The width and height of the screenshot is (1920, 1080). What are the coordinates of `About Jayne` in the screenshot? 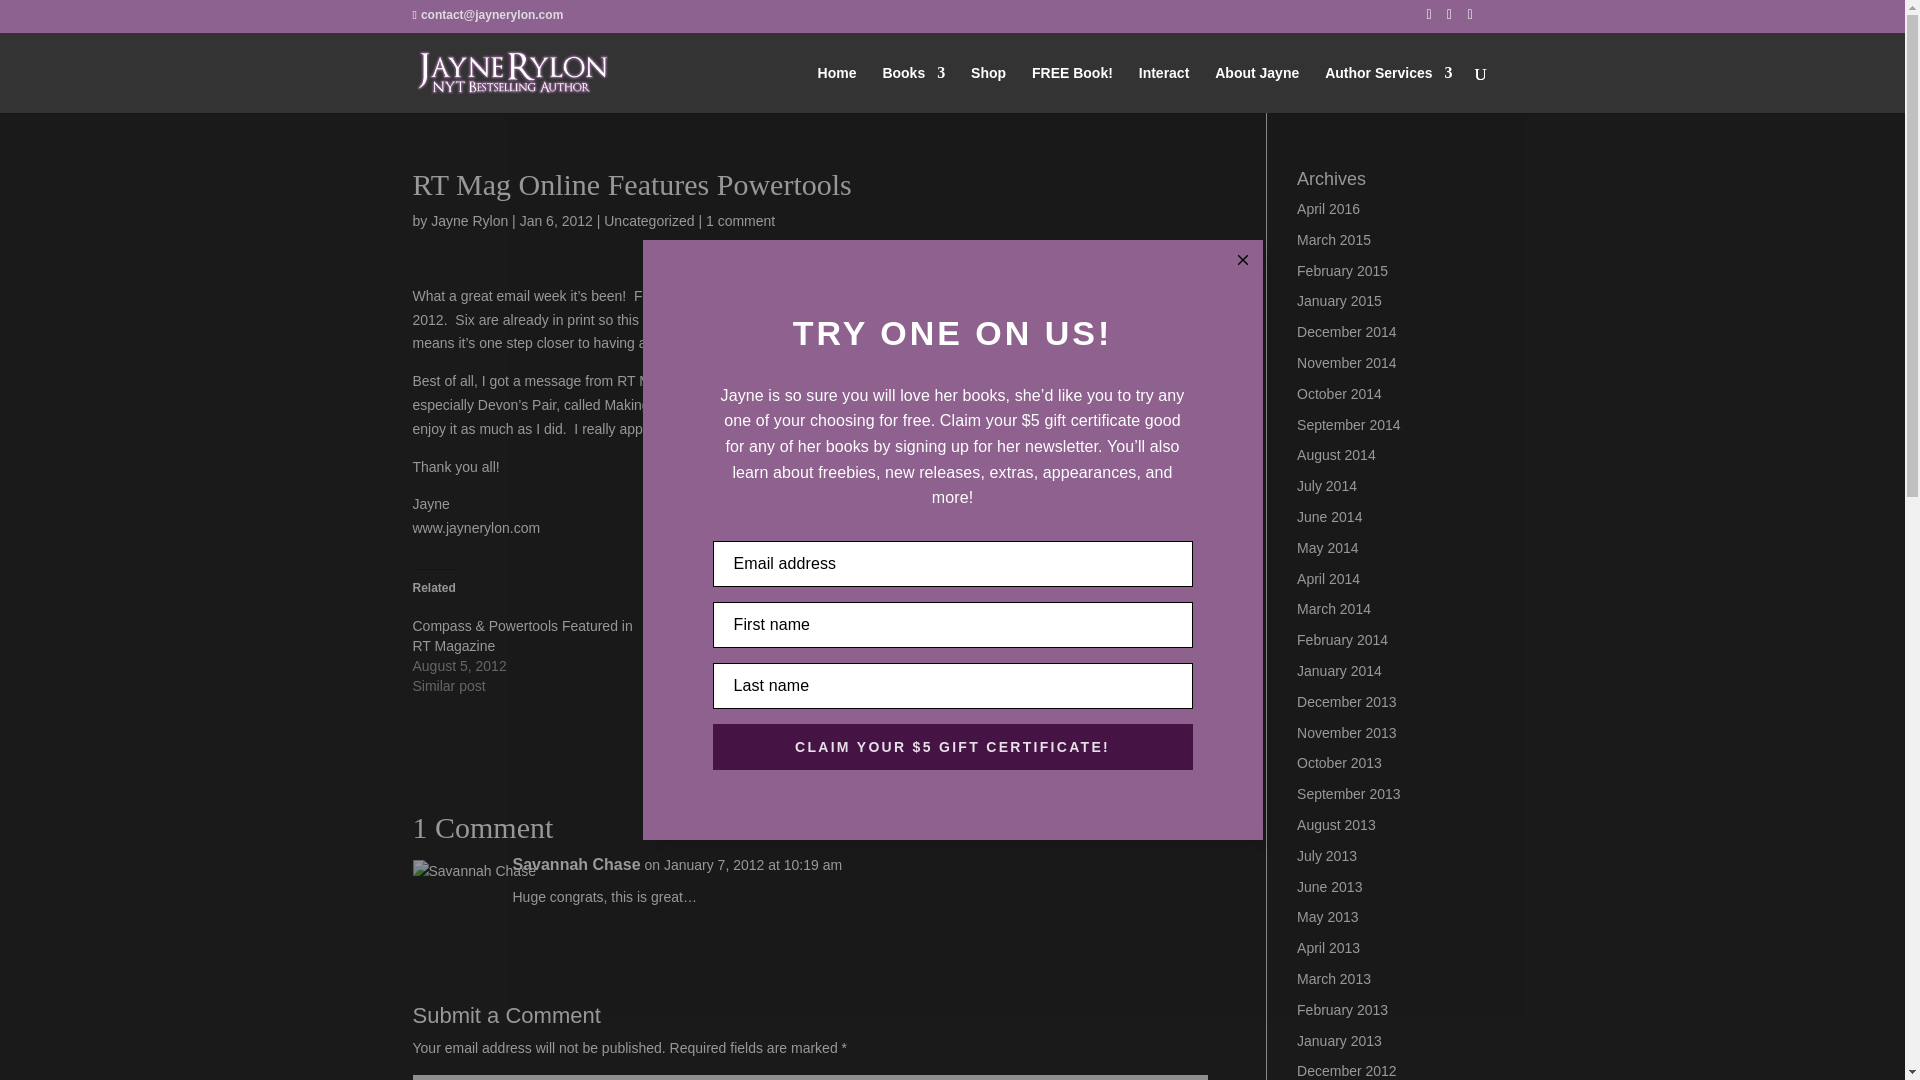 It's located at (1257, 89).